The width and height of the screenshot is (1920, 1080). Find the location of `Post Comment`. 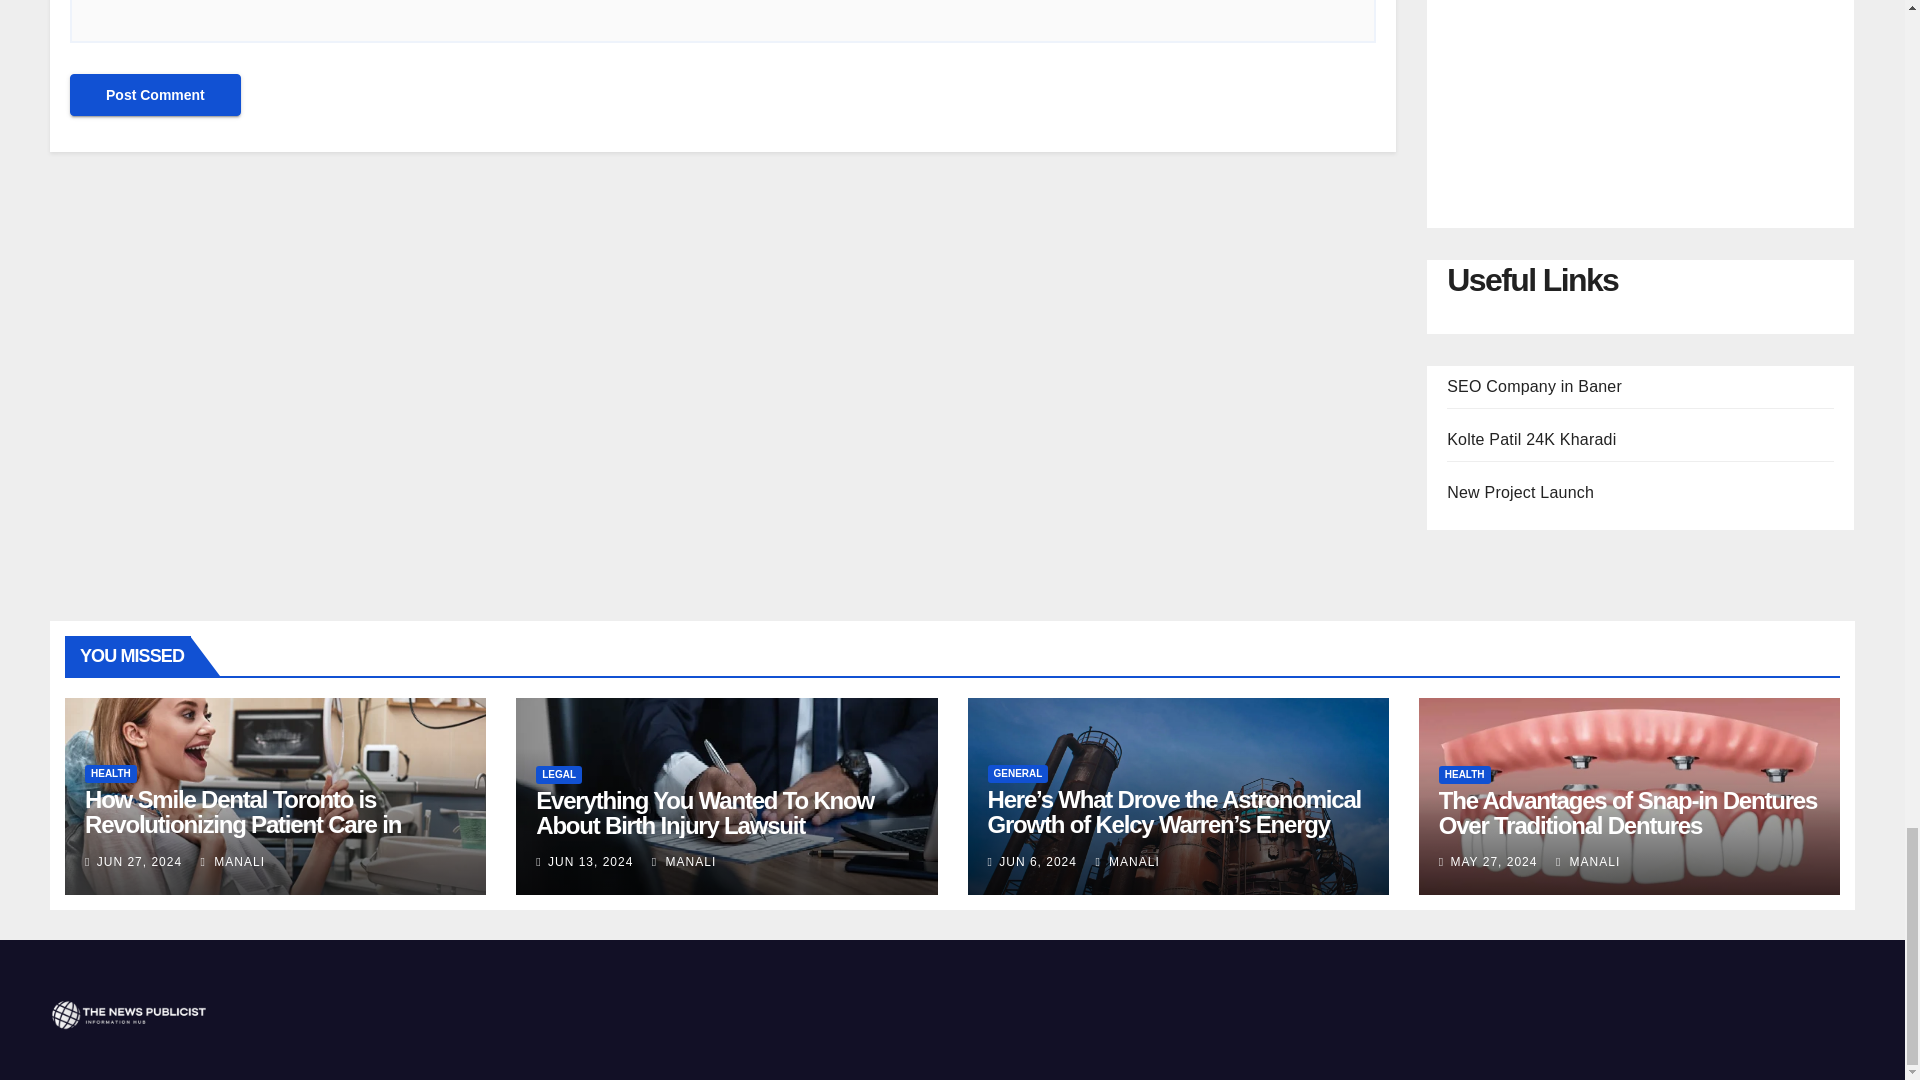

Post Comment is located at coordinates (155, 94).